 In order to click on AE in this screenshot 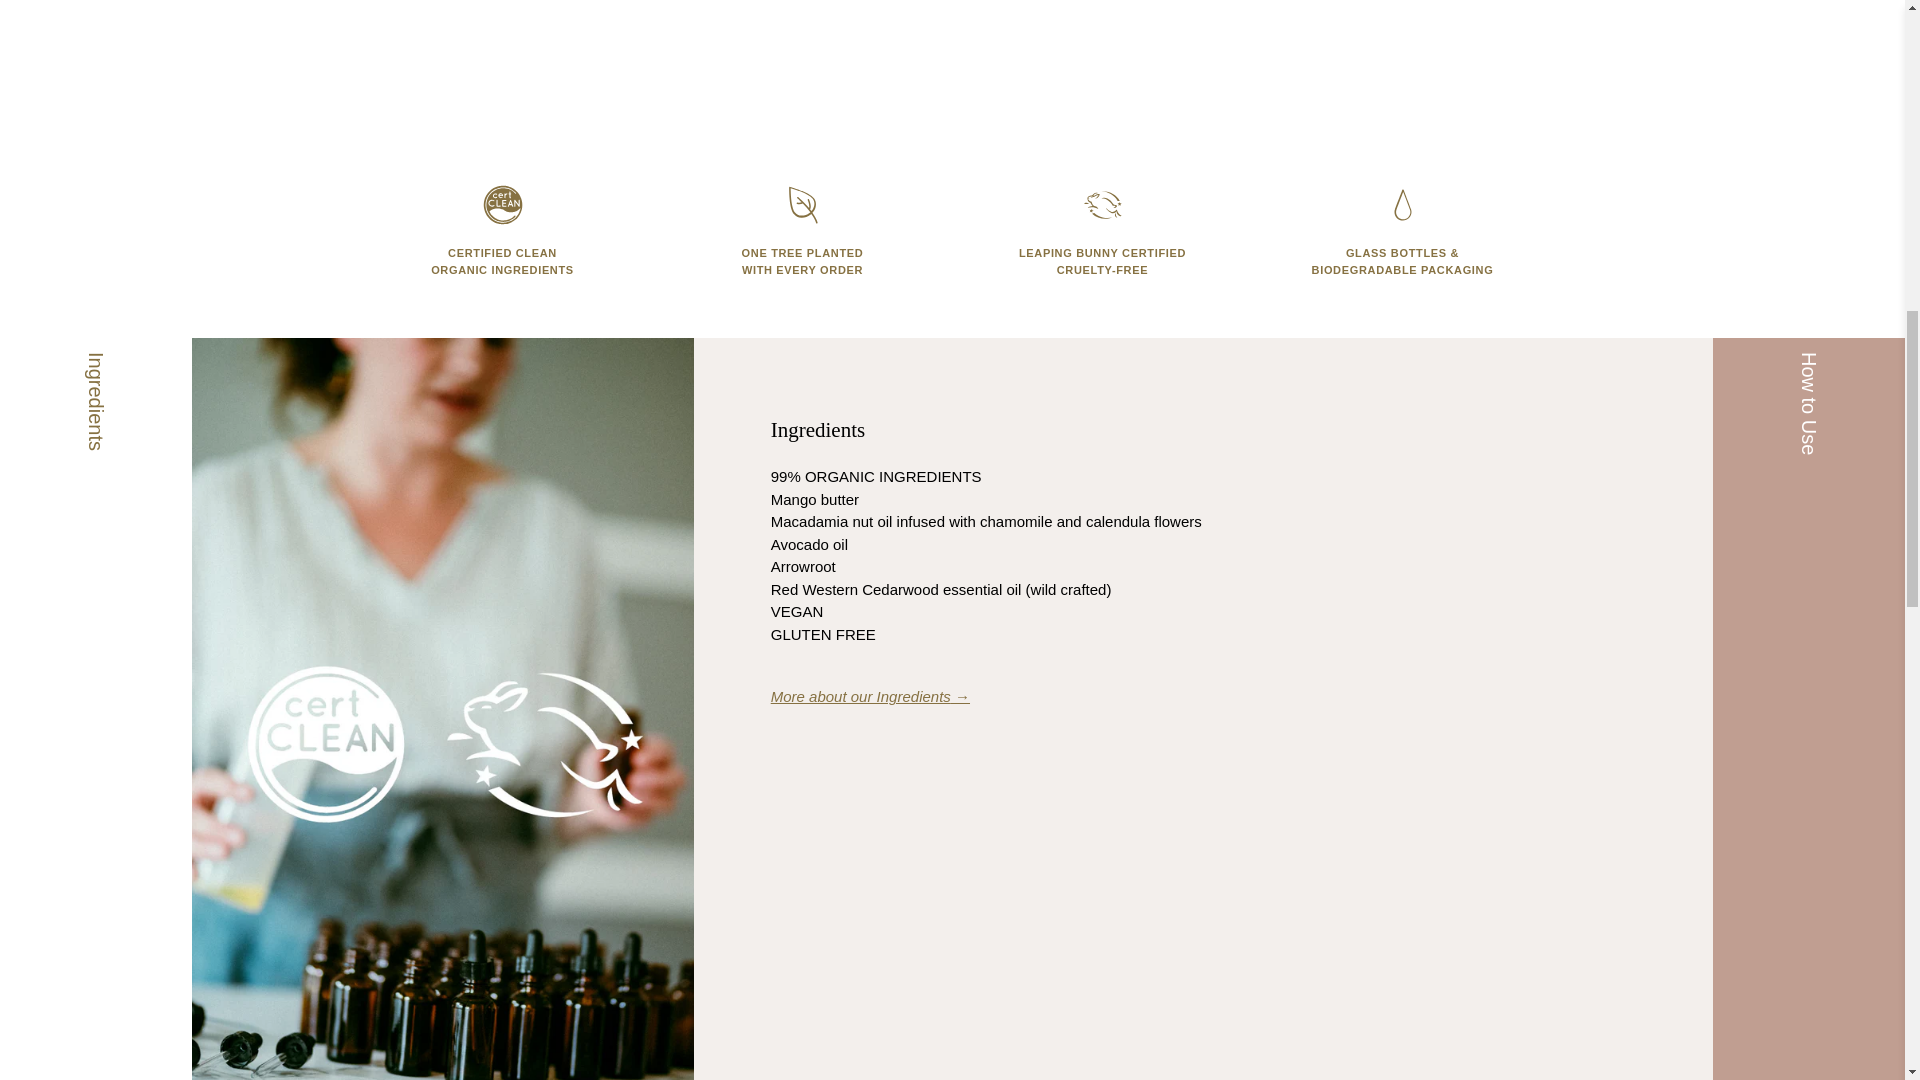, I will do `click(1606, 113)`.